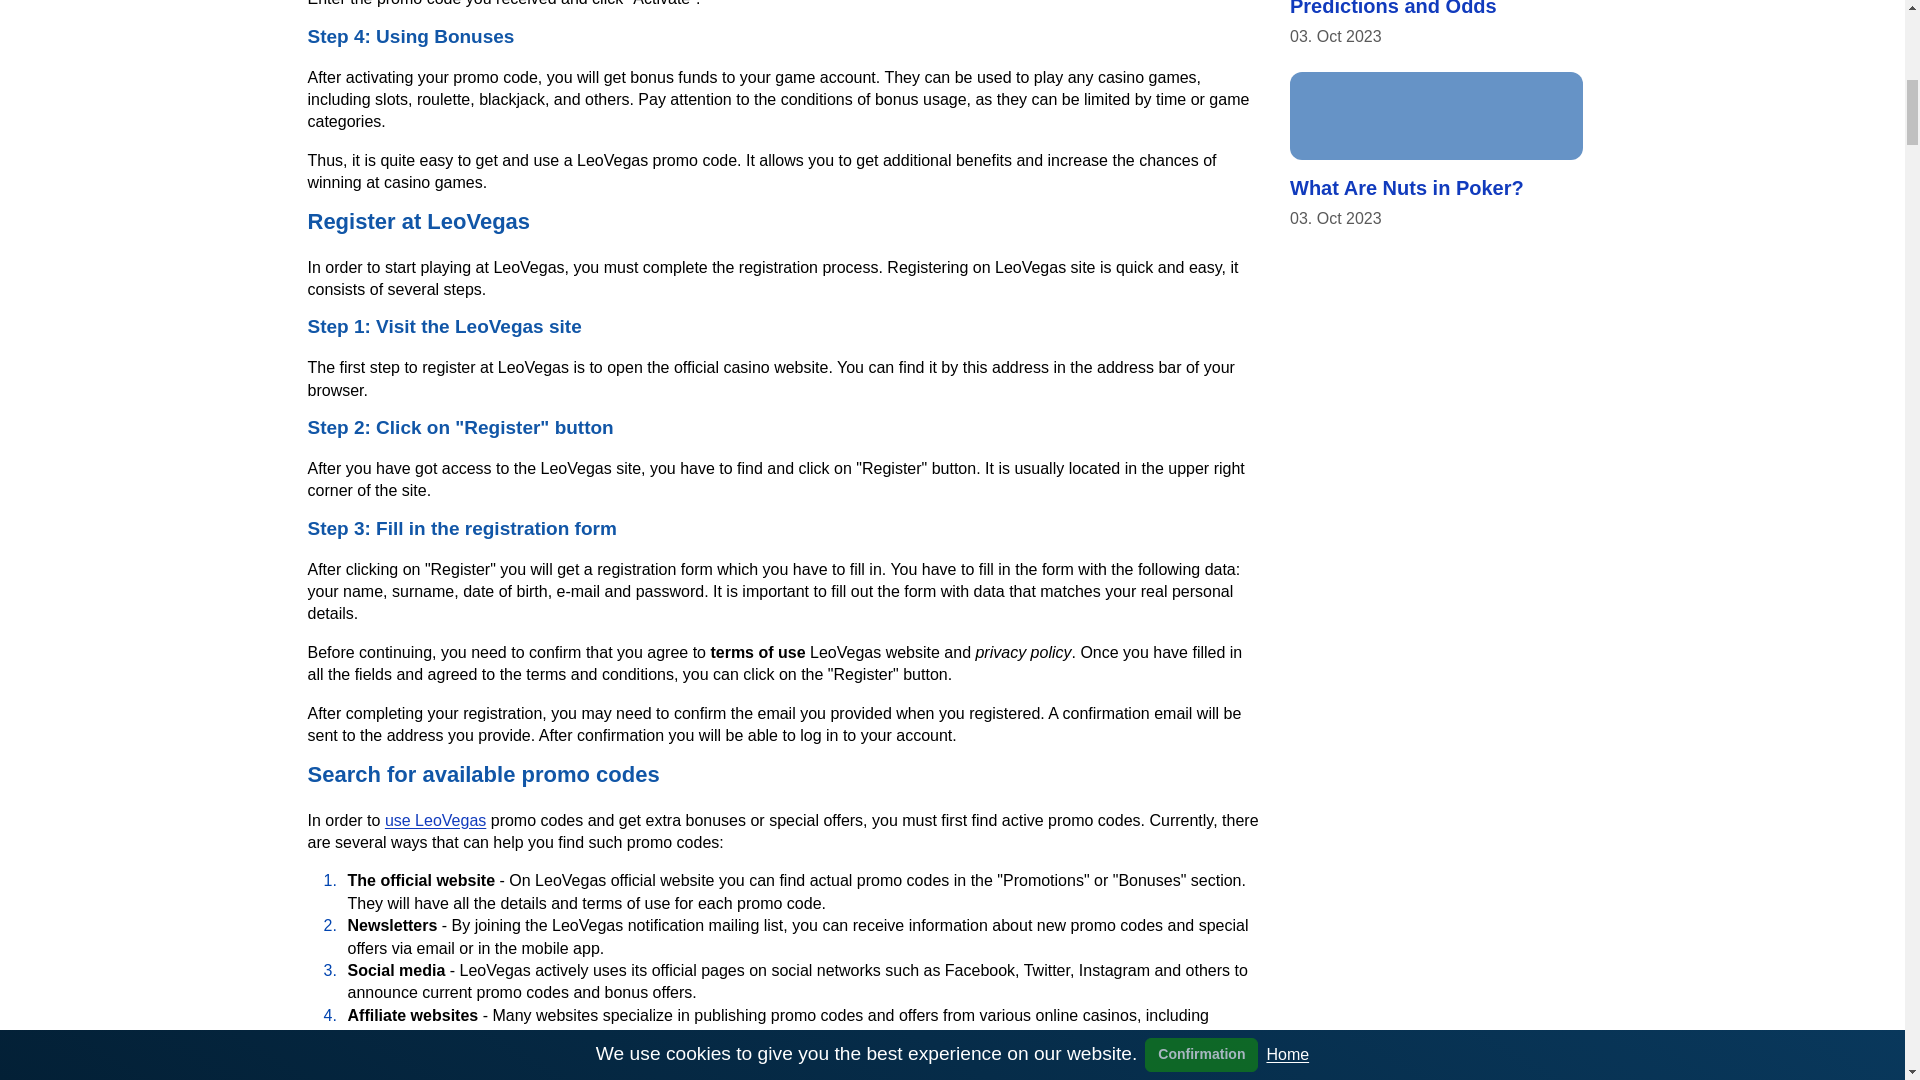 This screenshot has height=1080, width=1920. Describe the element at coordinates (1416, 8) in the screenshot. I see `2024 Presidential Election: Predictions and Odds` at that location.